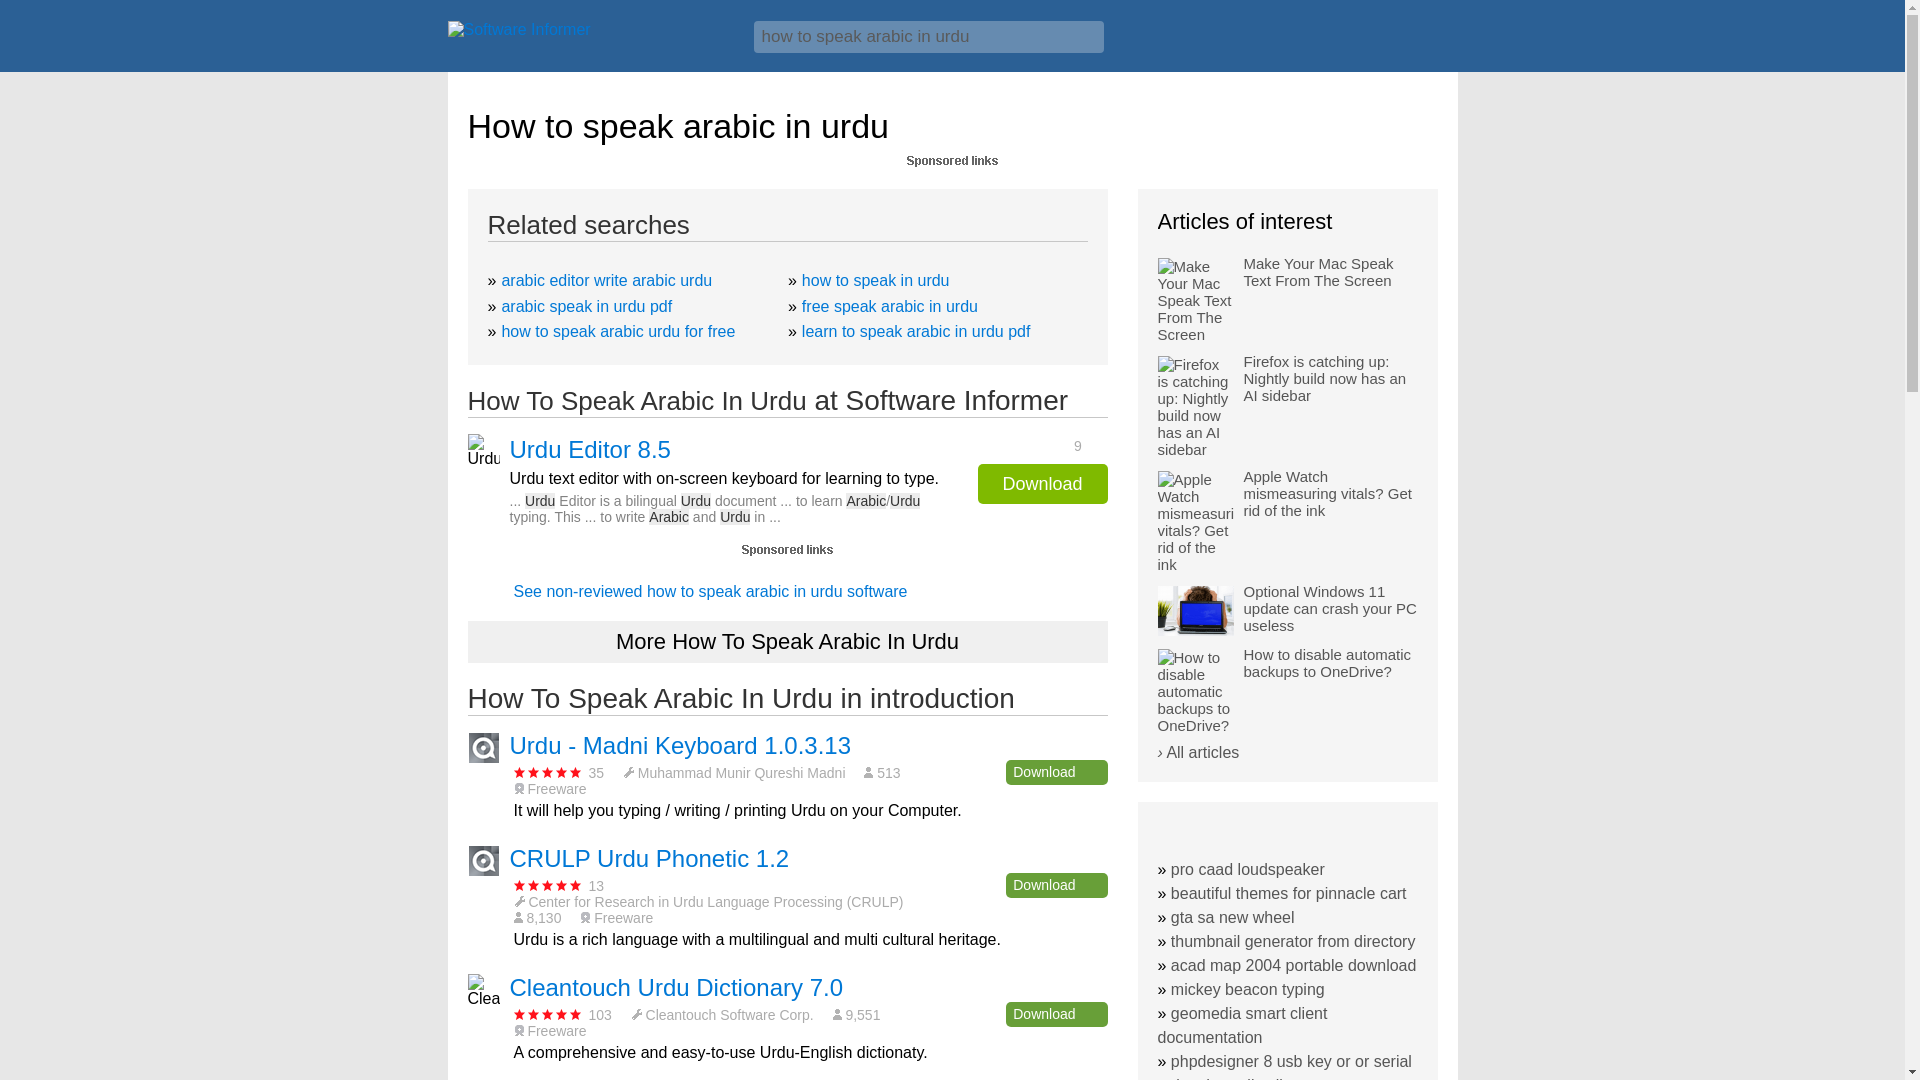  Describe the element at coordinates (1412, 44) in the screenshot. I see `Windows` at that location.